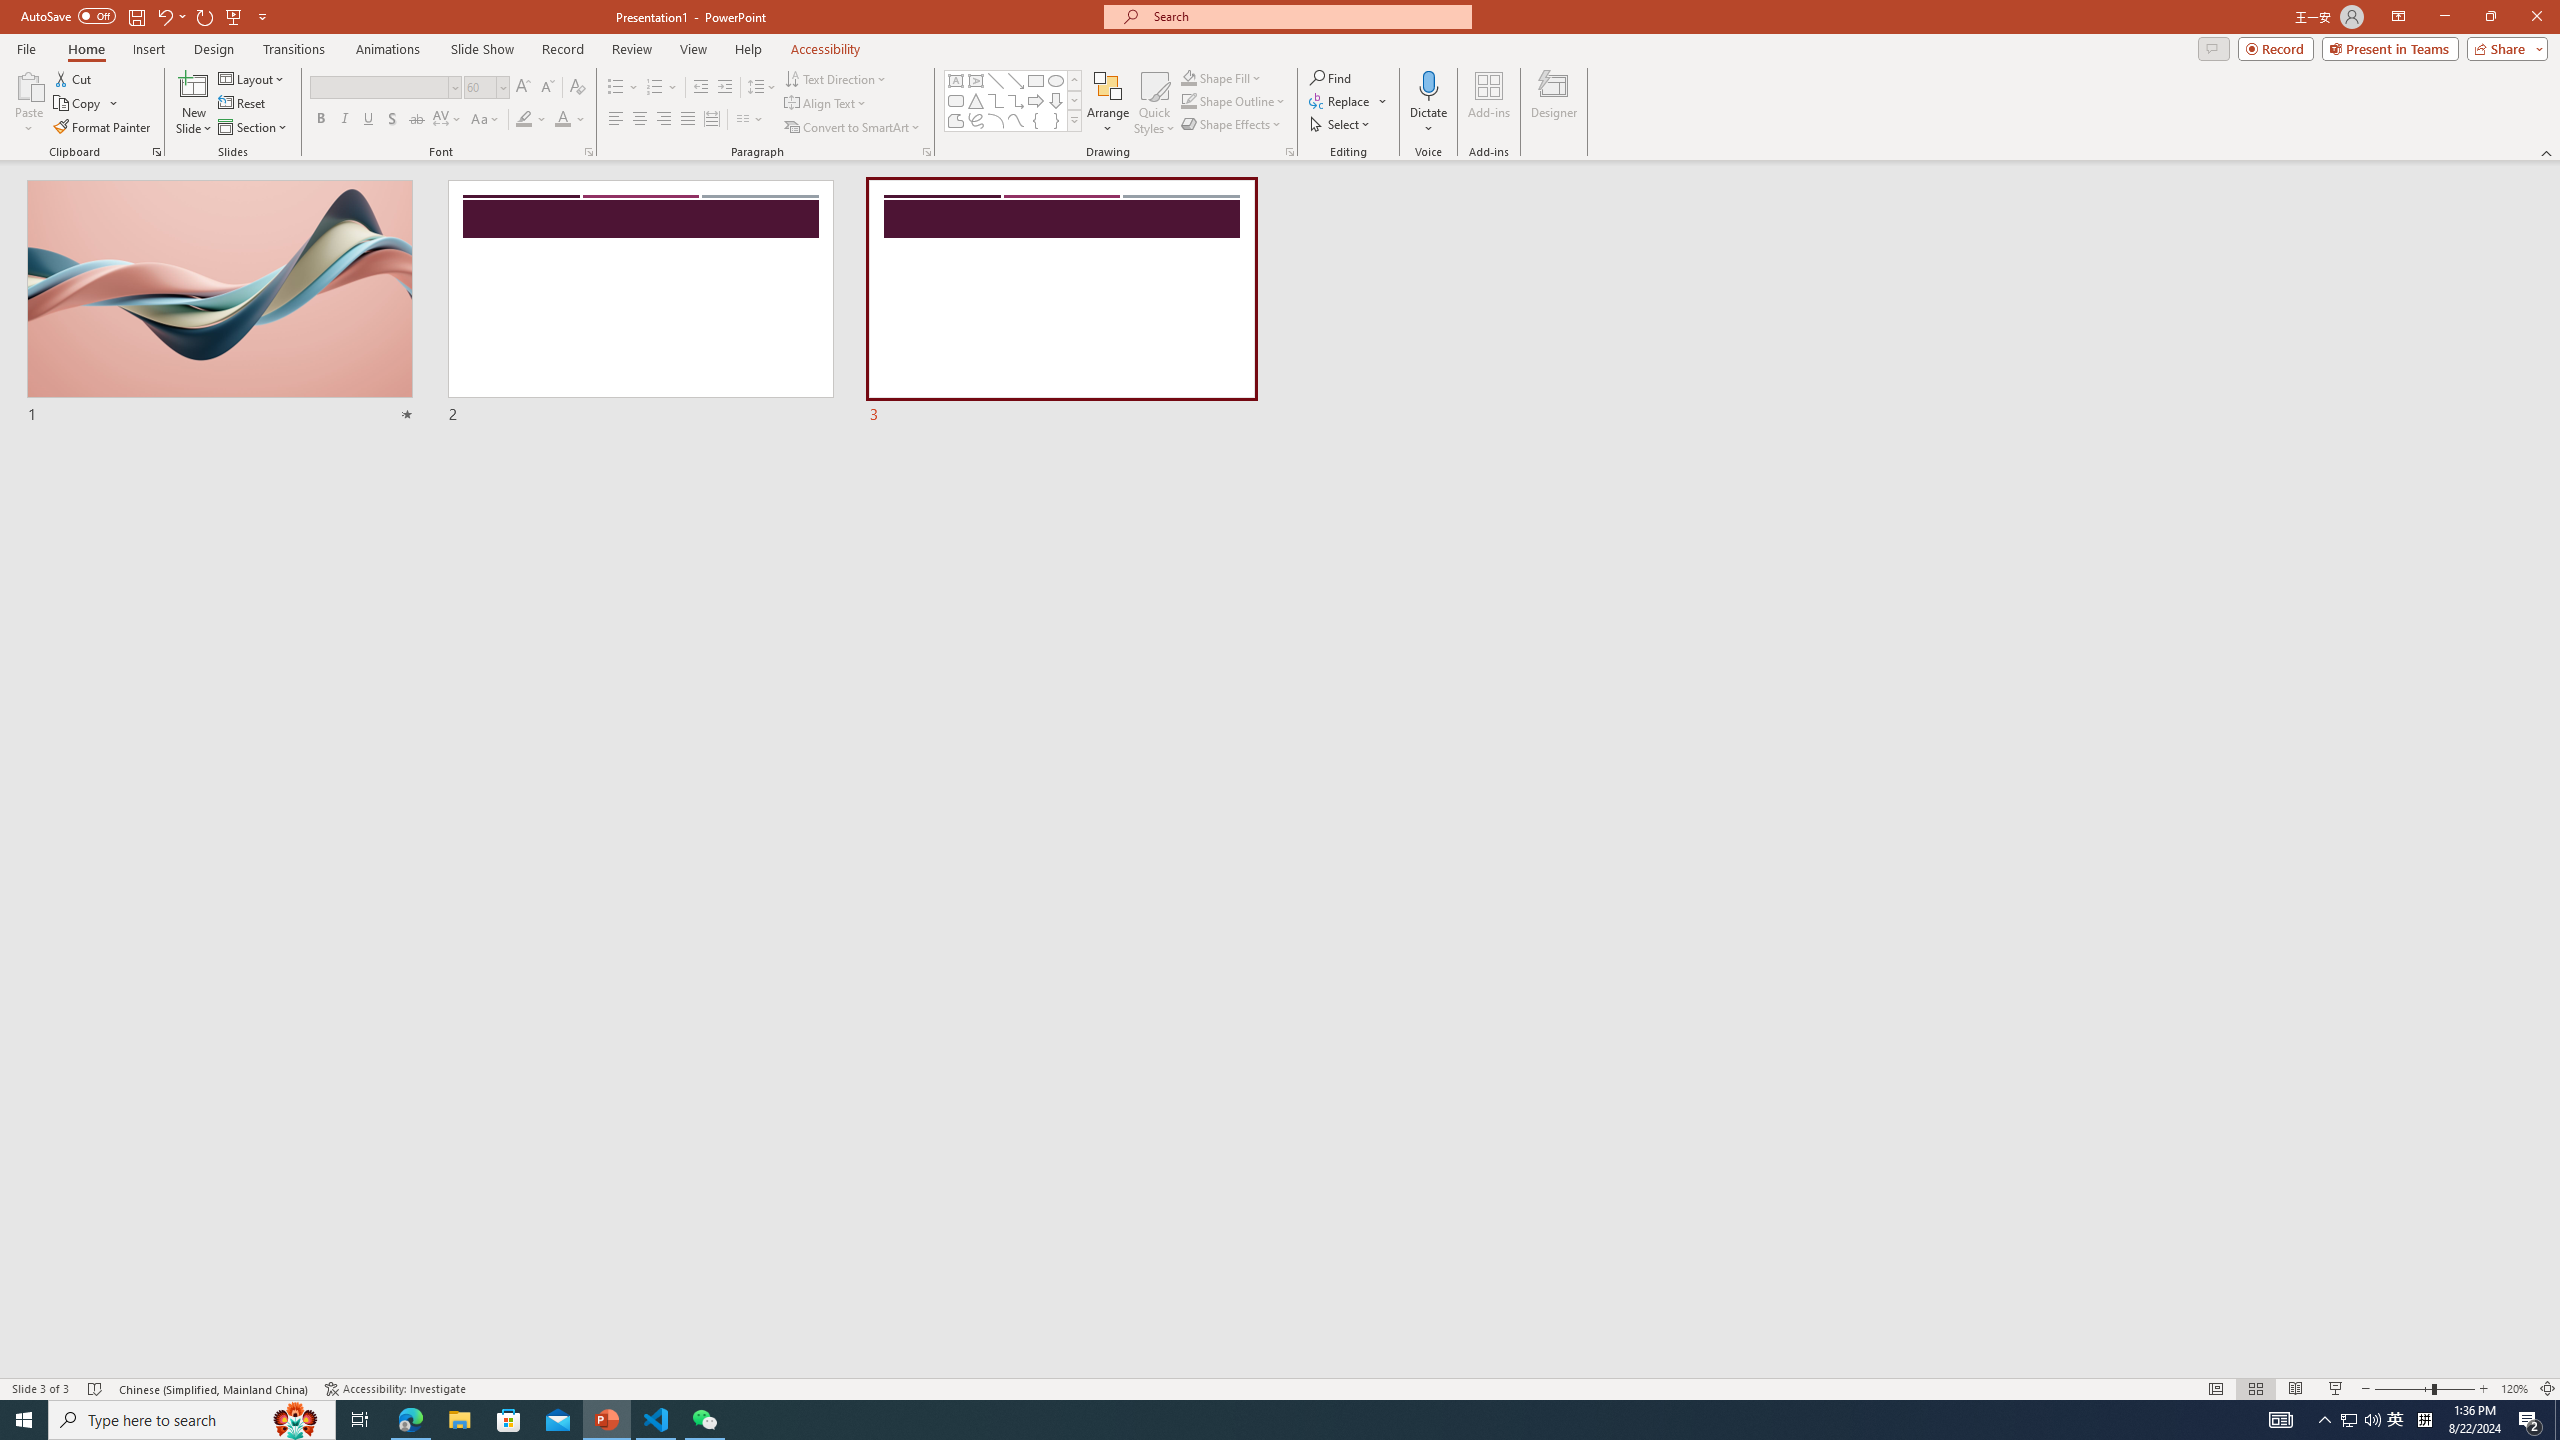  Describe the element at coordinates (1232, 124) in the screenshot. I see `Shape Effects` at that location.